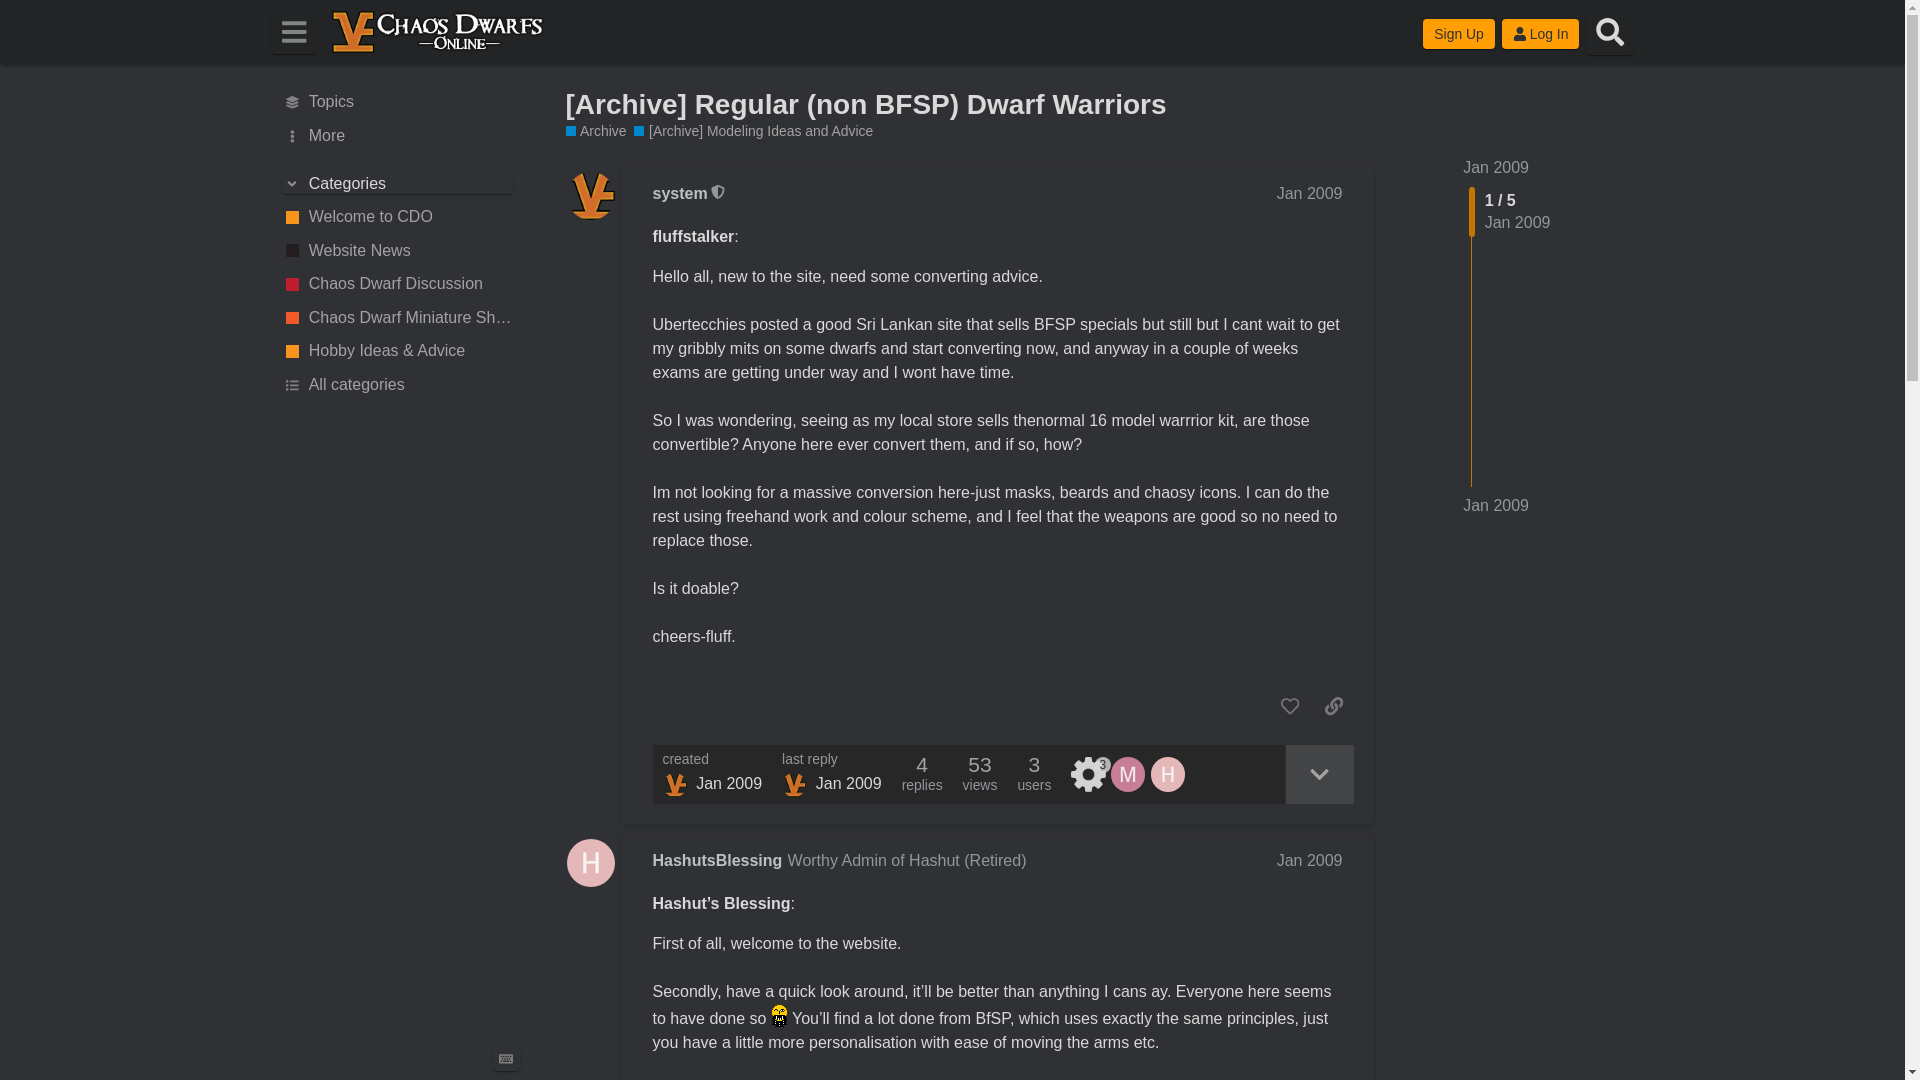 The height and width of the screenshot is (1080, 1920). What do you see at coordinates (397, 250) in the screenshot?
I see `This section is for Staff announcements: News and contests.` at bounding box center [397, 250].